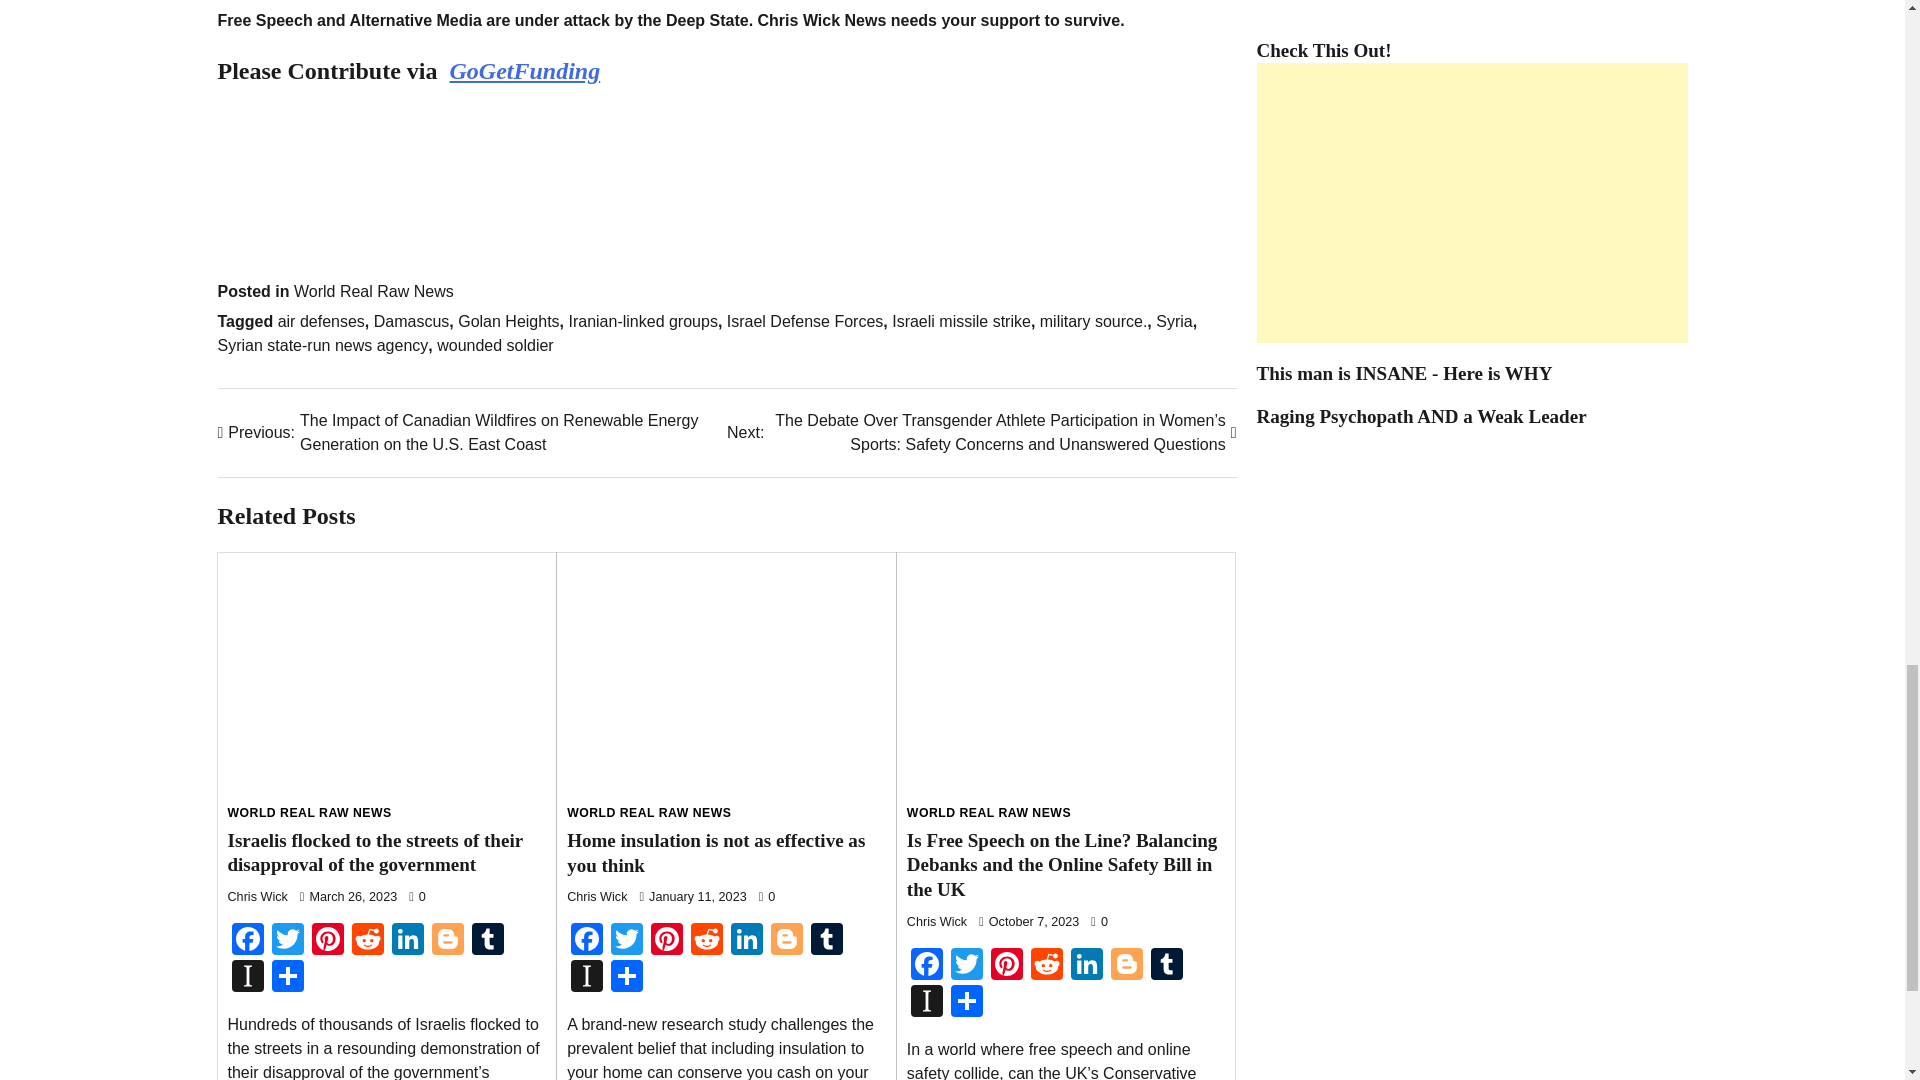 The width and height of the screenshot is (1920, 1080). What do you see at coordinates (373, 291) in the screenshot?
I see `World Real Raw News` at bounding box center [373, 291].